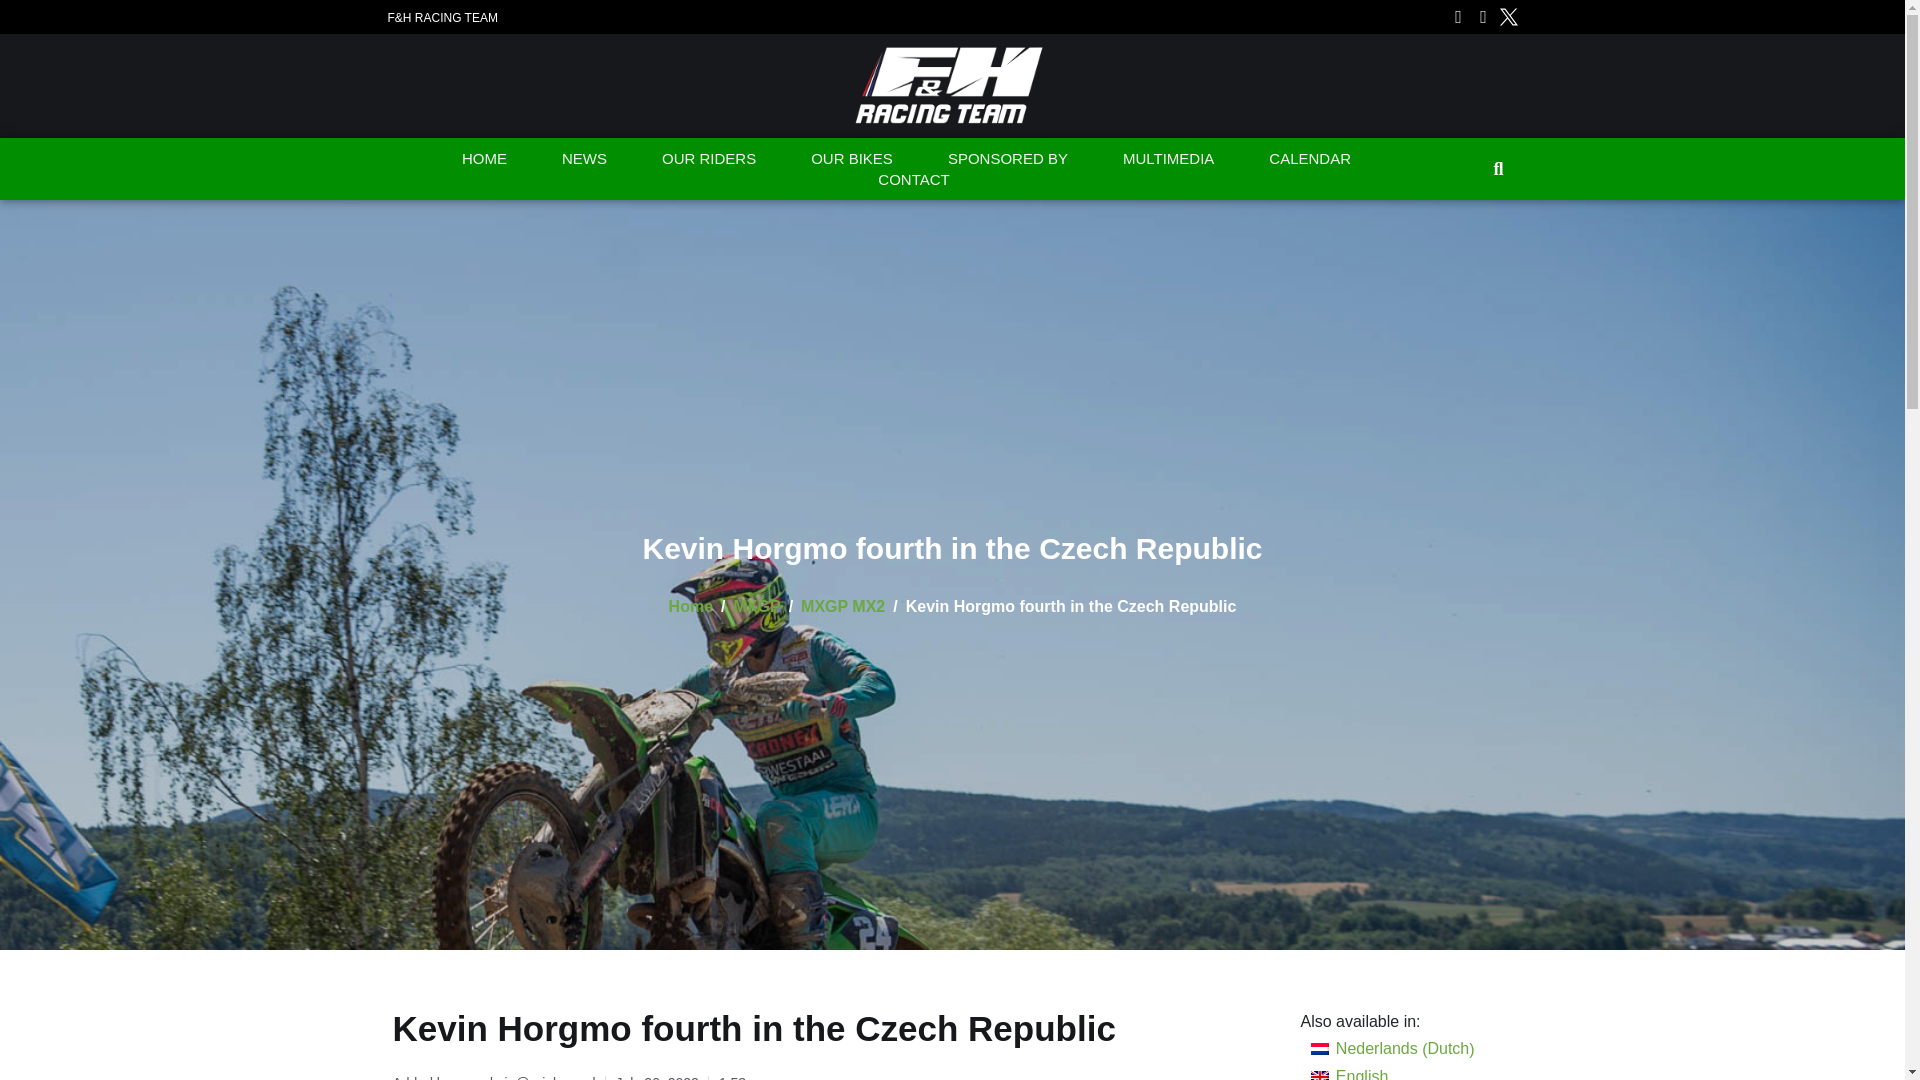 This screenshot has height=1080, width=1920. I want to click on Home, so click(690, 606).